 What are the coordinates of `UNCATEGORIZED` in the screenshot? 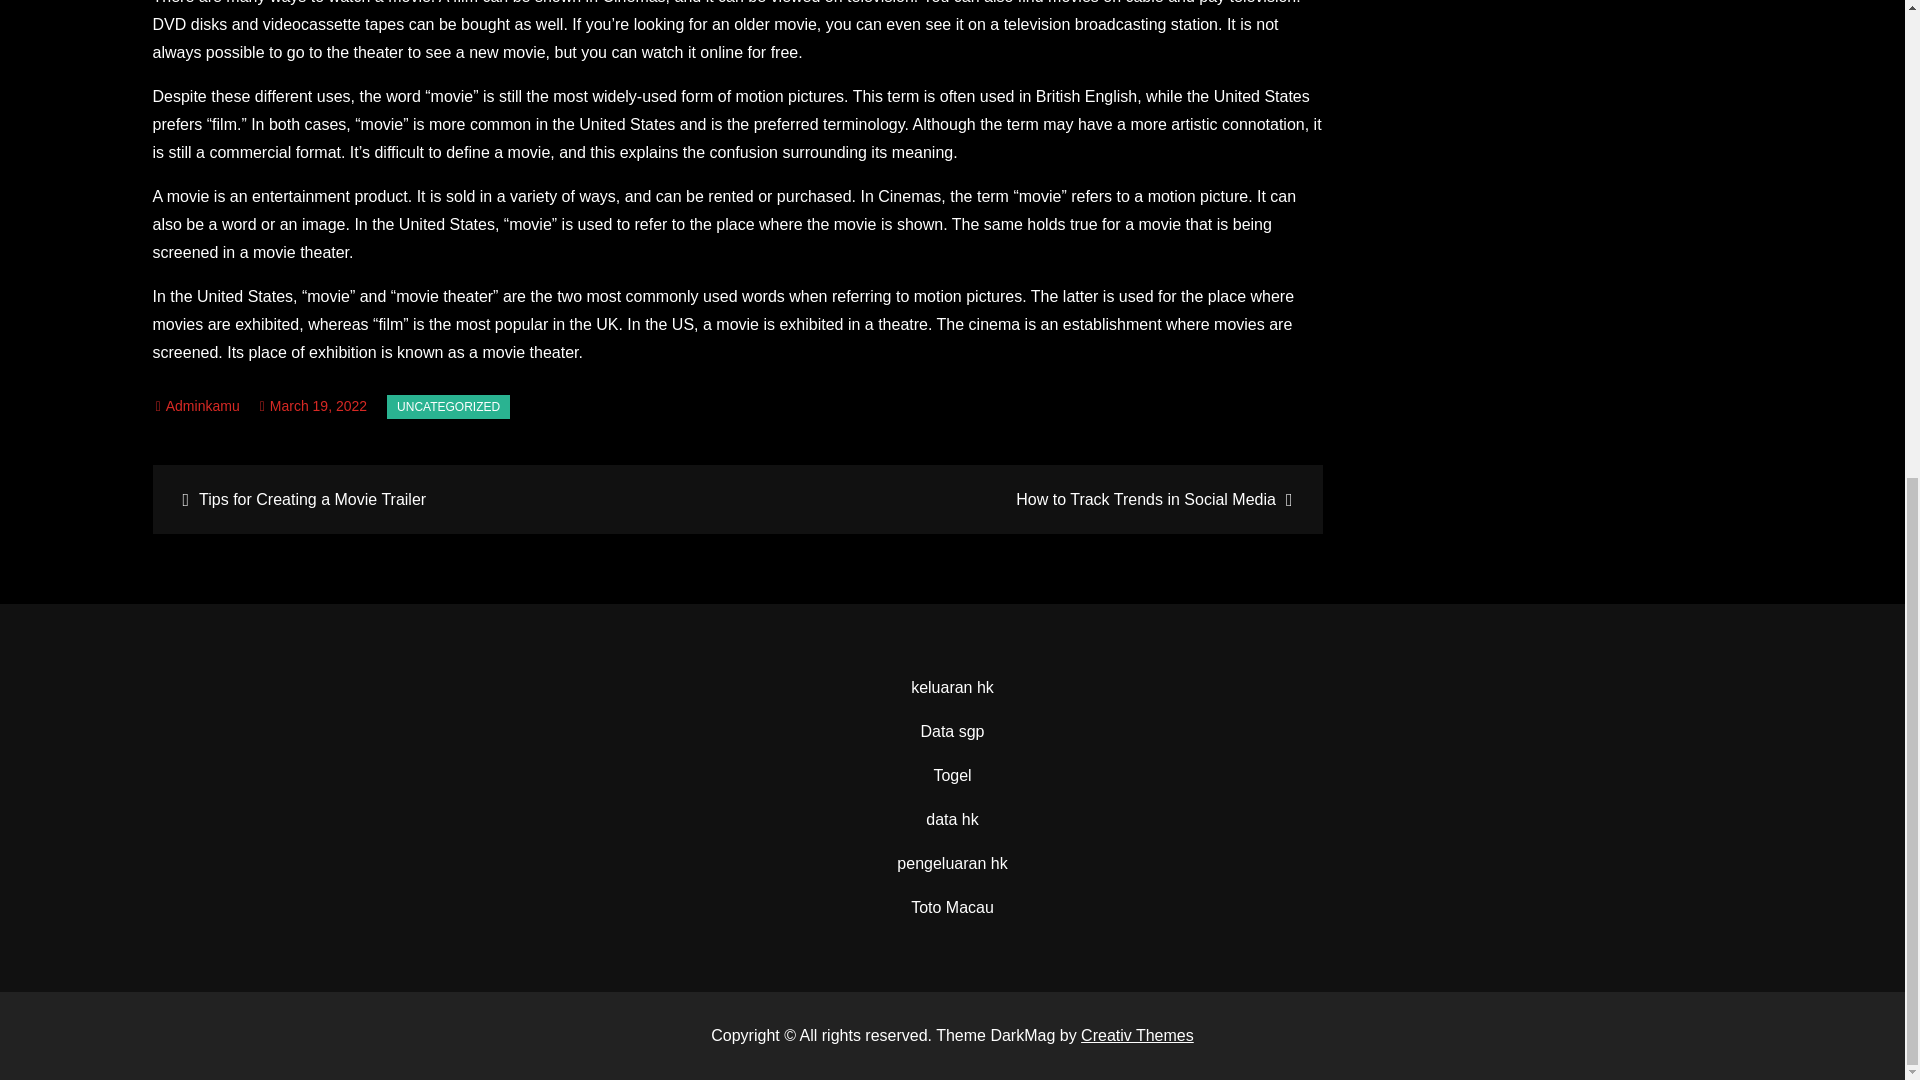 It's located at (448, 407).